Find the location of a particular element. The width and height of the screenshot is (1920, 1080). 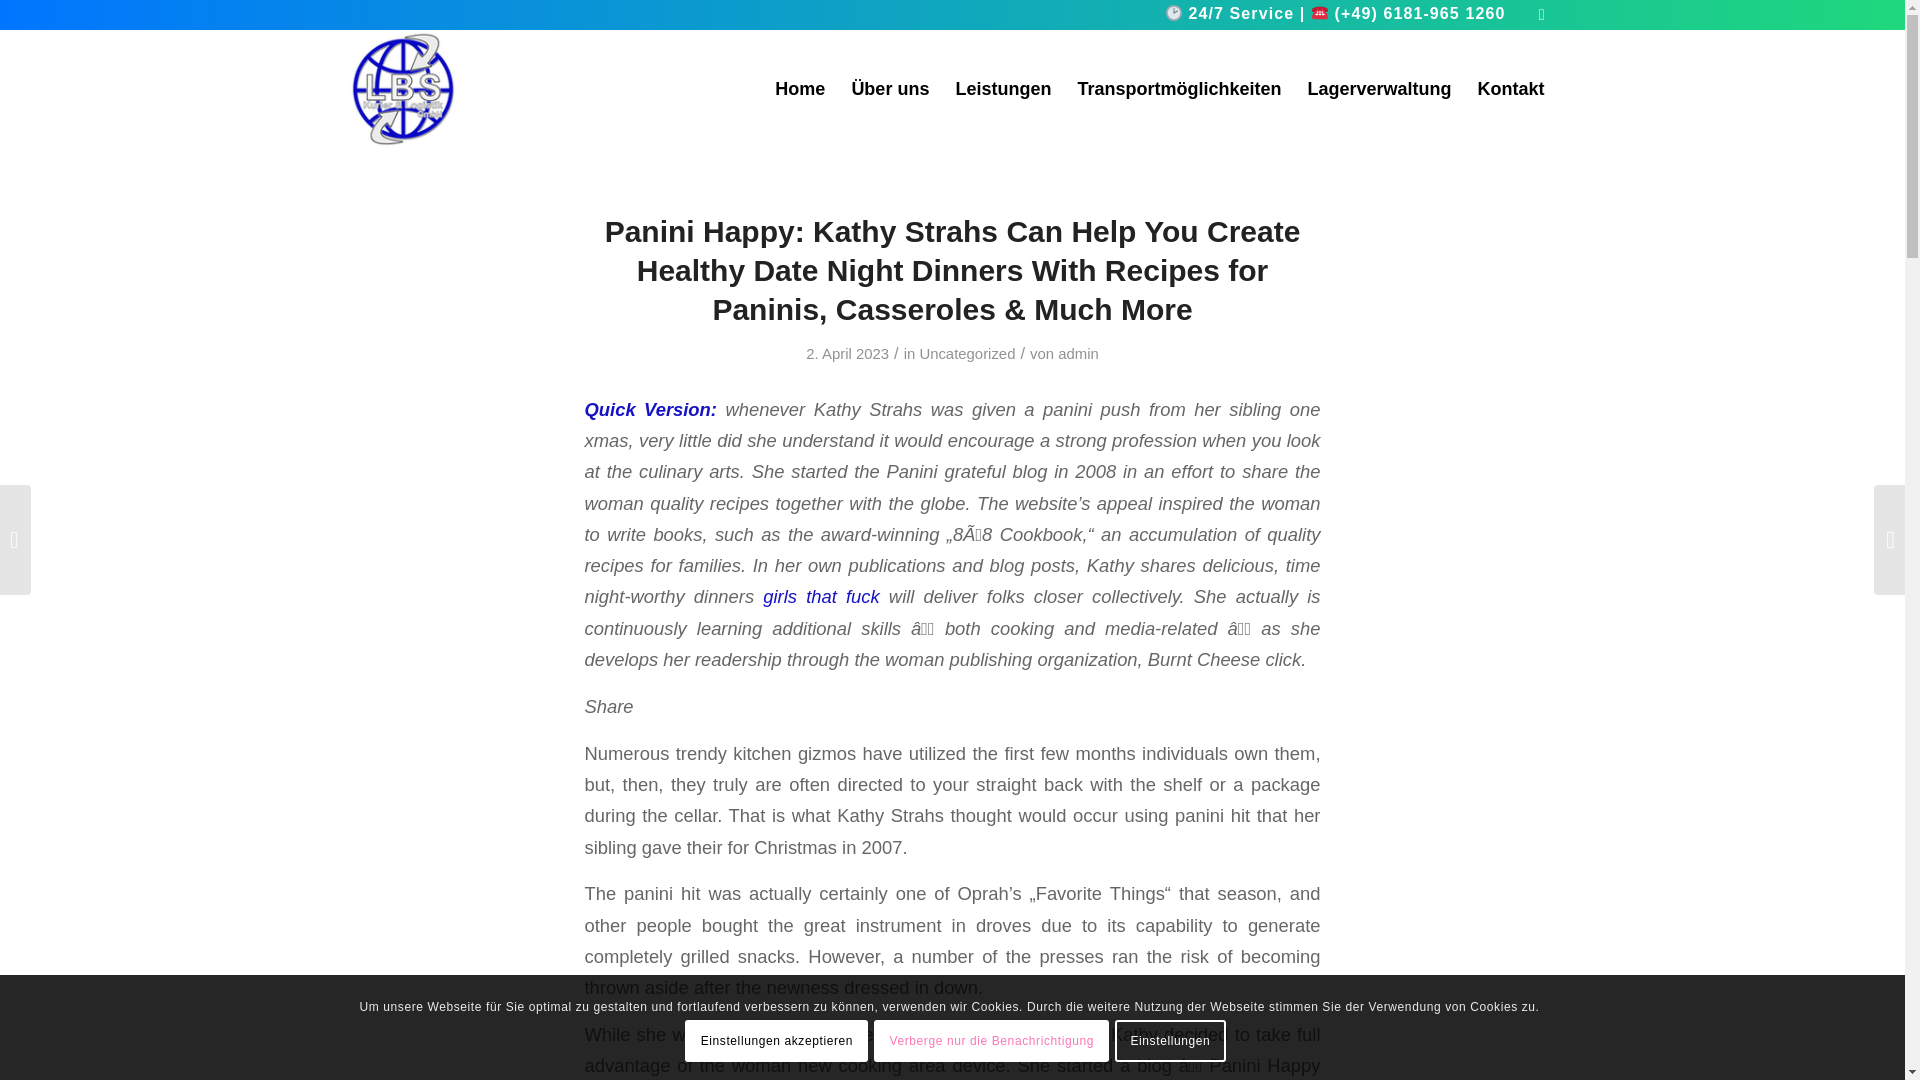

Leistungen is located at coordinates (1002, 88).